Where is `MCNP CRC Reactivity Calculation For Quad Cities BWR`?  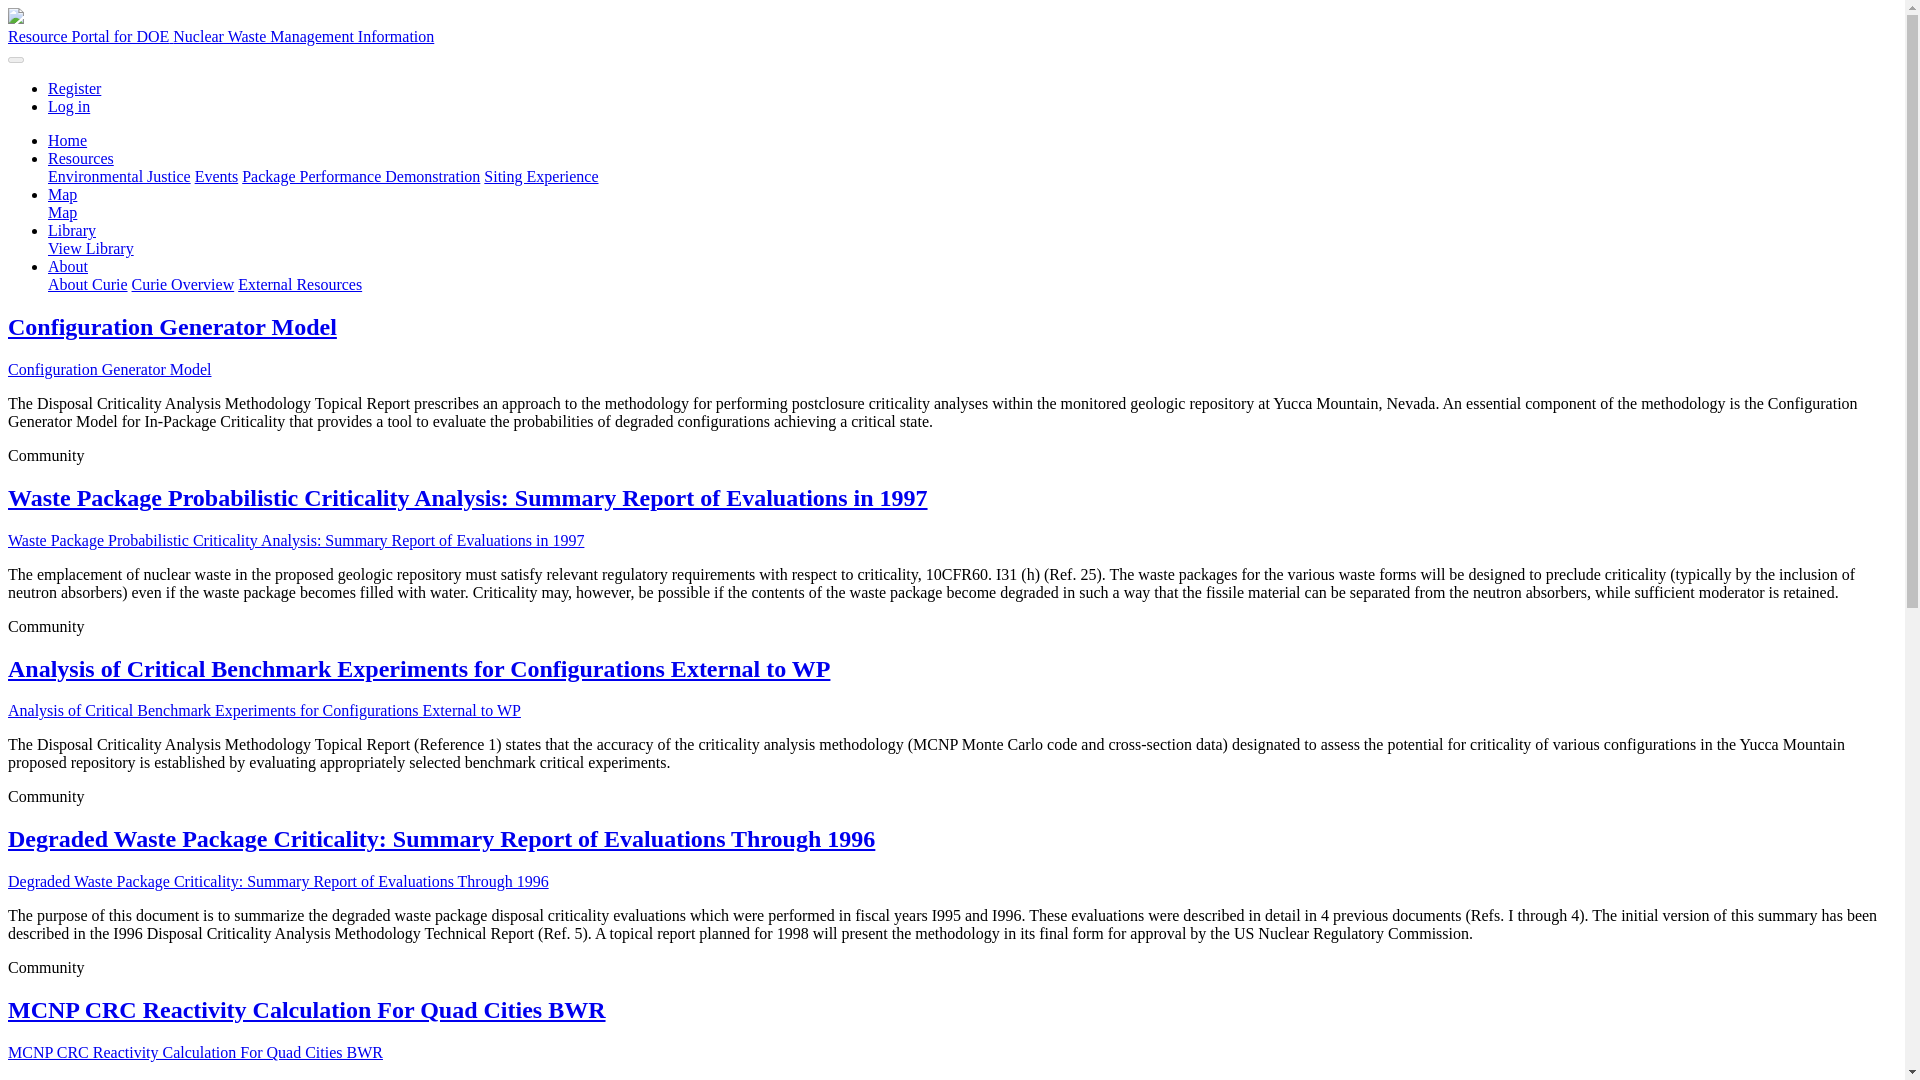 MCNP CRC Reactivity Calculation For Quad Cities BWR is located at coordinates (306, 1009).